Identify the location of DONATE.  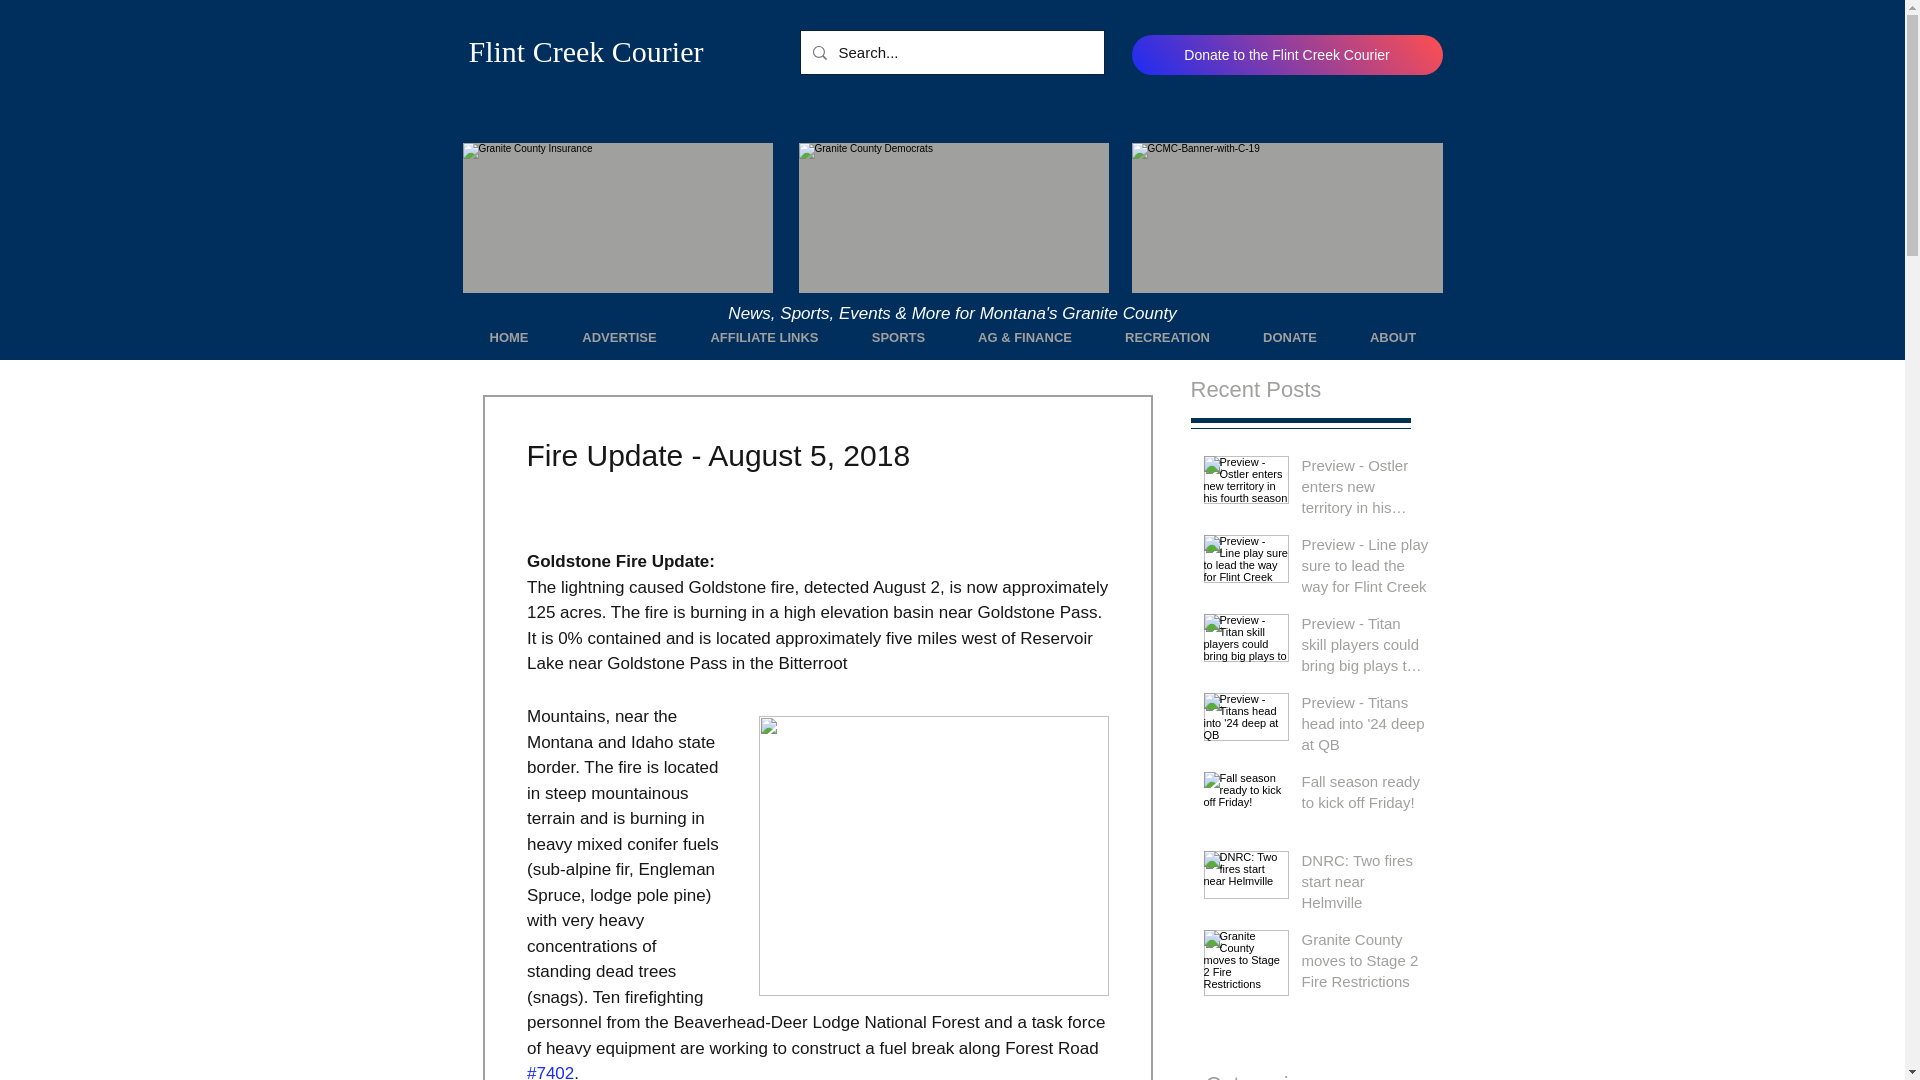
(1289, 337).